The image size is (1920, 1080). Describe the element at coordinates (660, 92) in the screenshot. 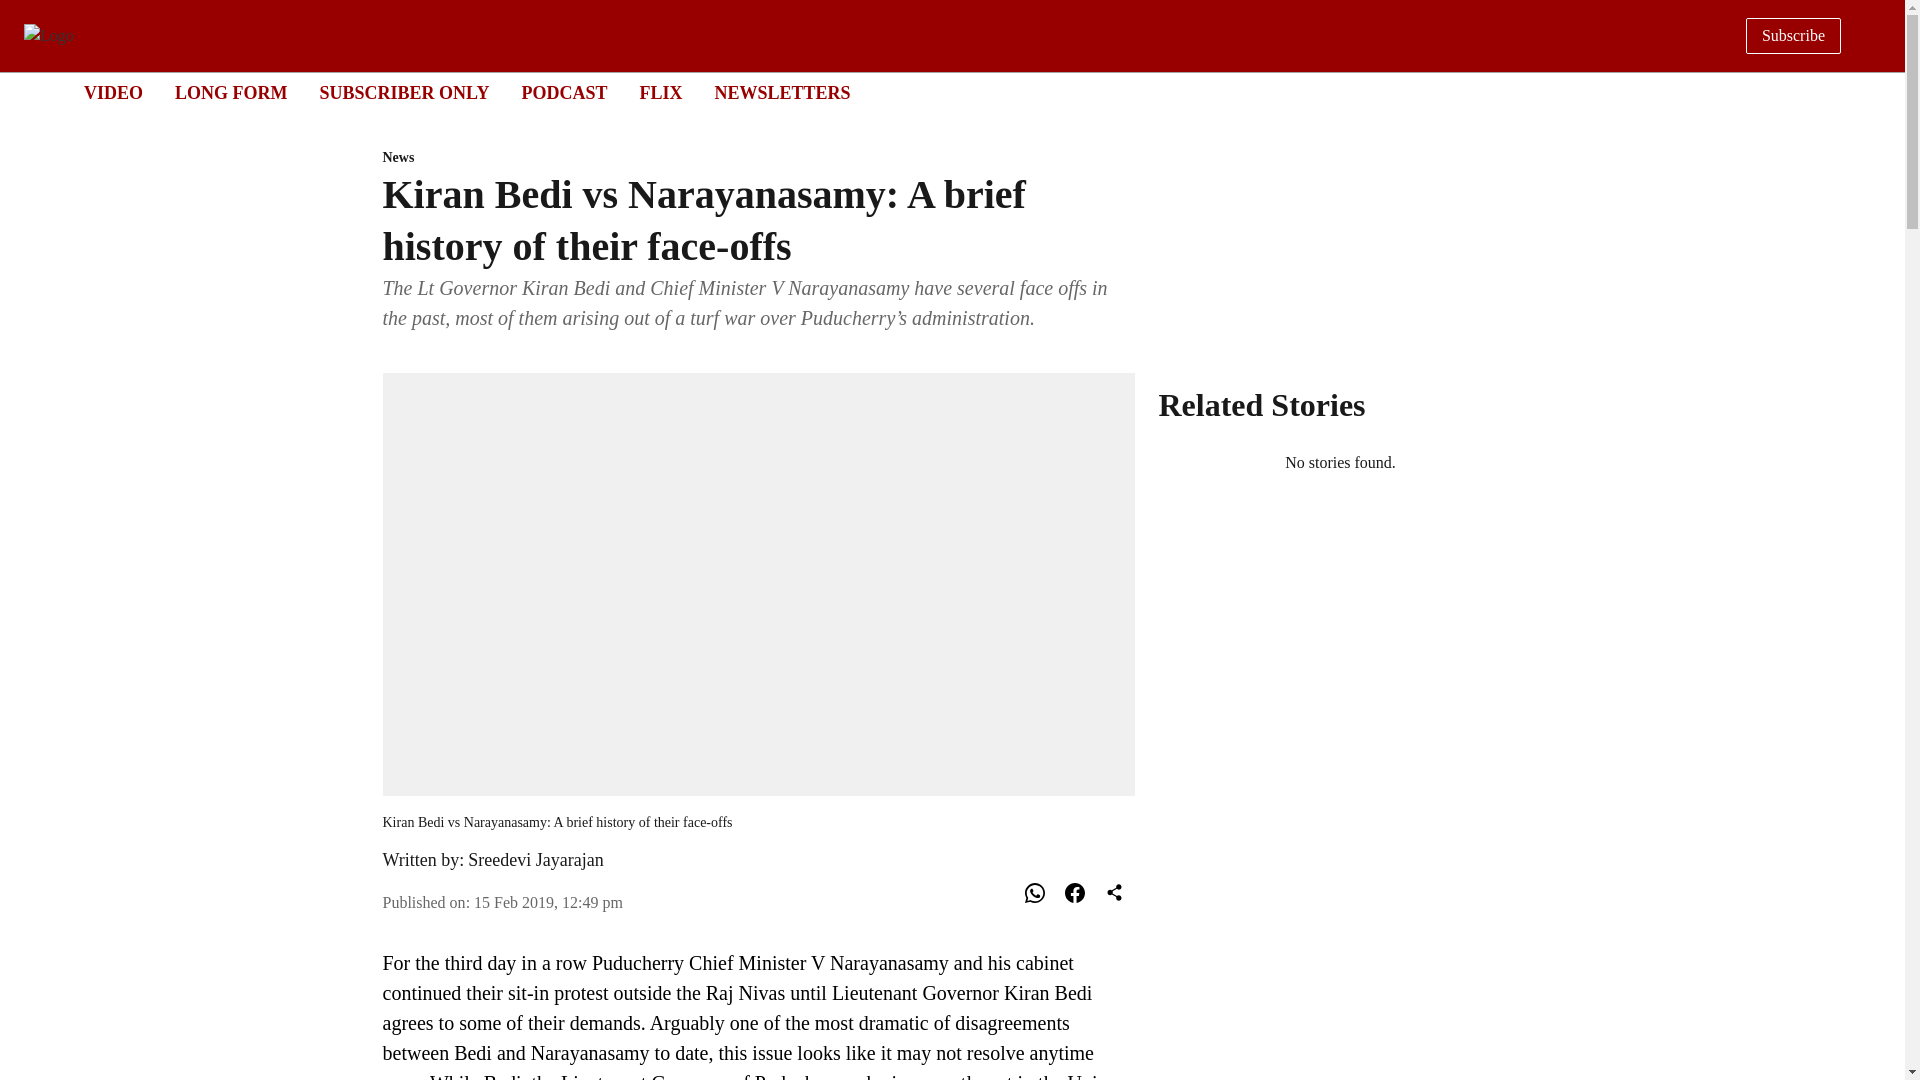

I see `NEWSLETTERS` at that location.